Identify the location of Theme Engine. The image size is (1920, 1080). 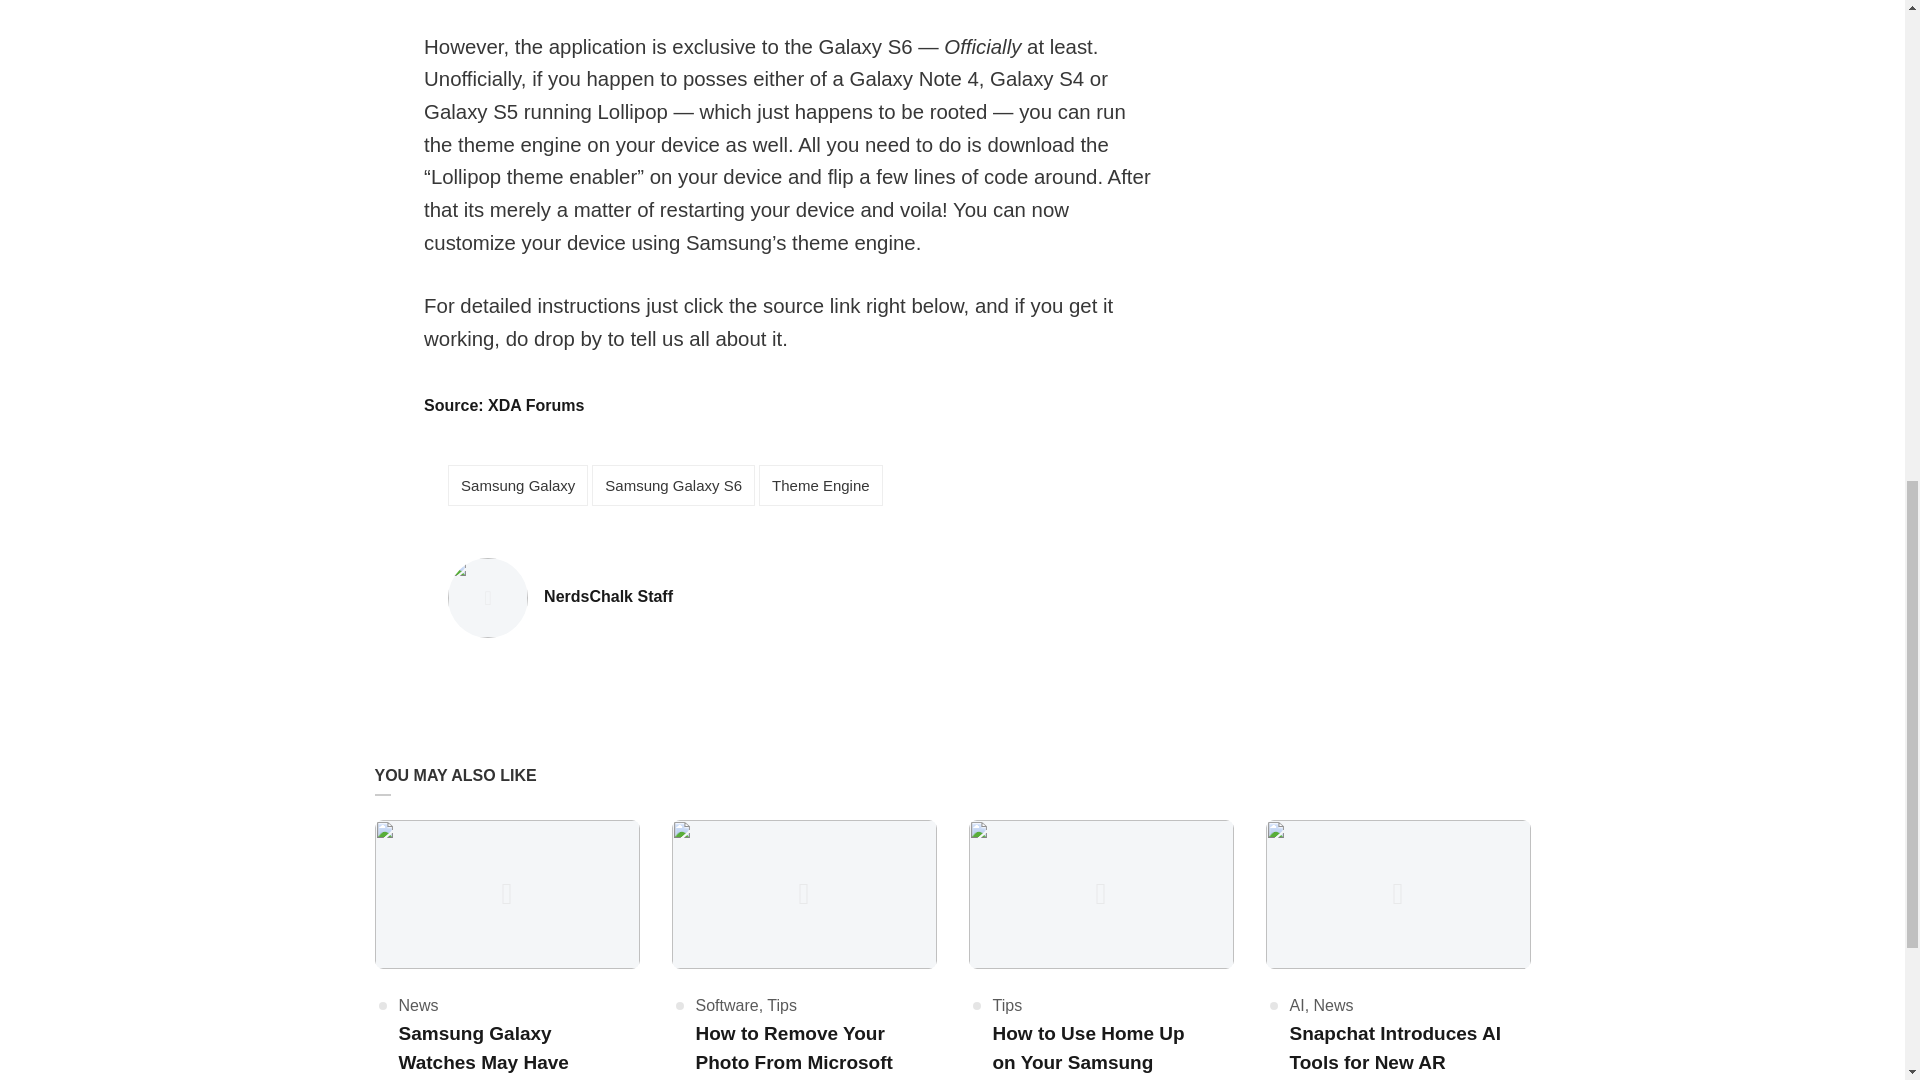
(820, 486).